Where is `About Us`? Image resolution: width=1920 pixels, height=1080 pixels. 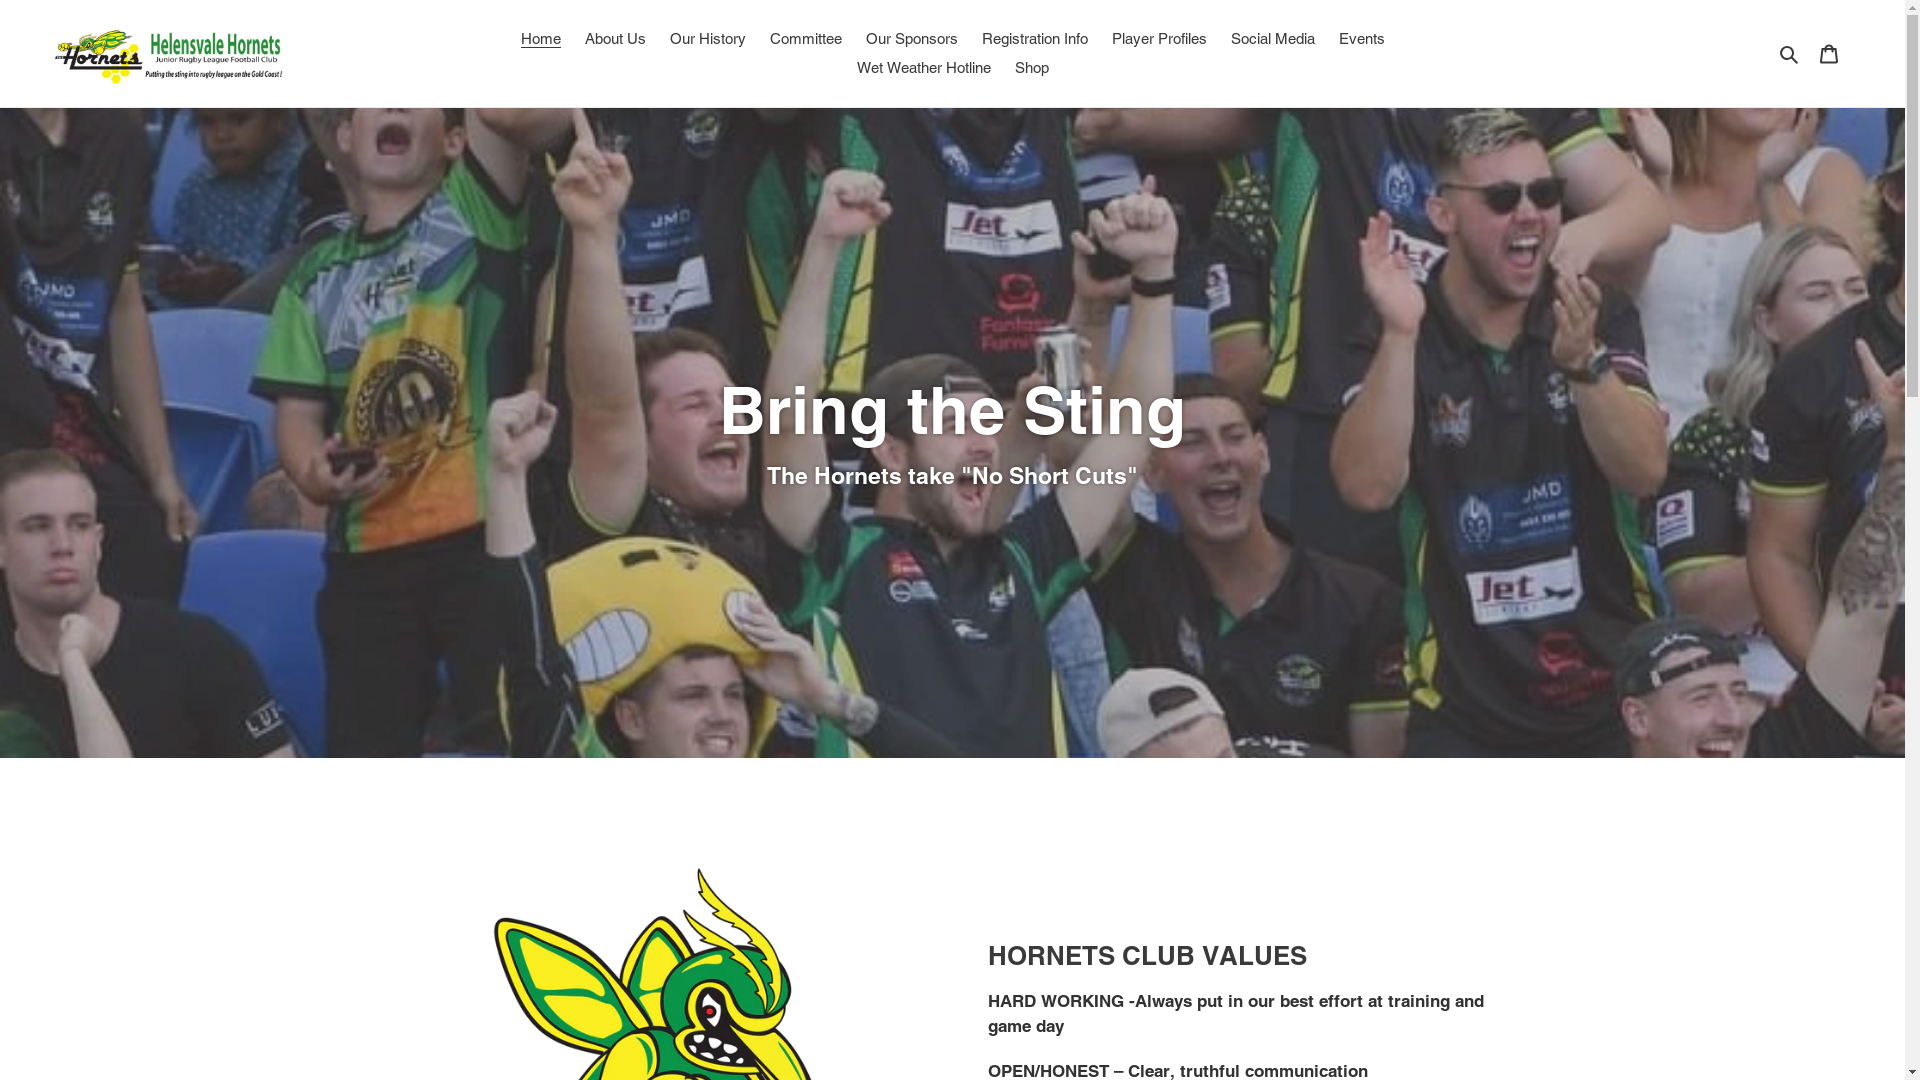 About Us is located at coordinates (614, 40).